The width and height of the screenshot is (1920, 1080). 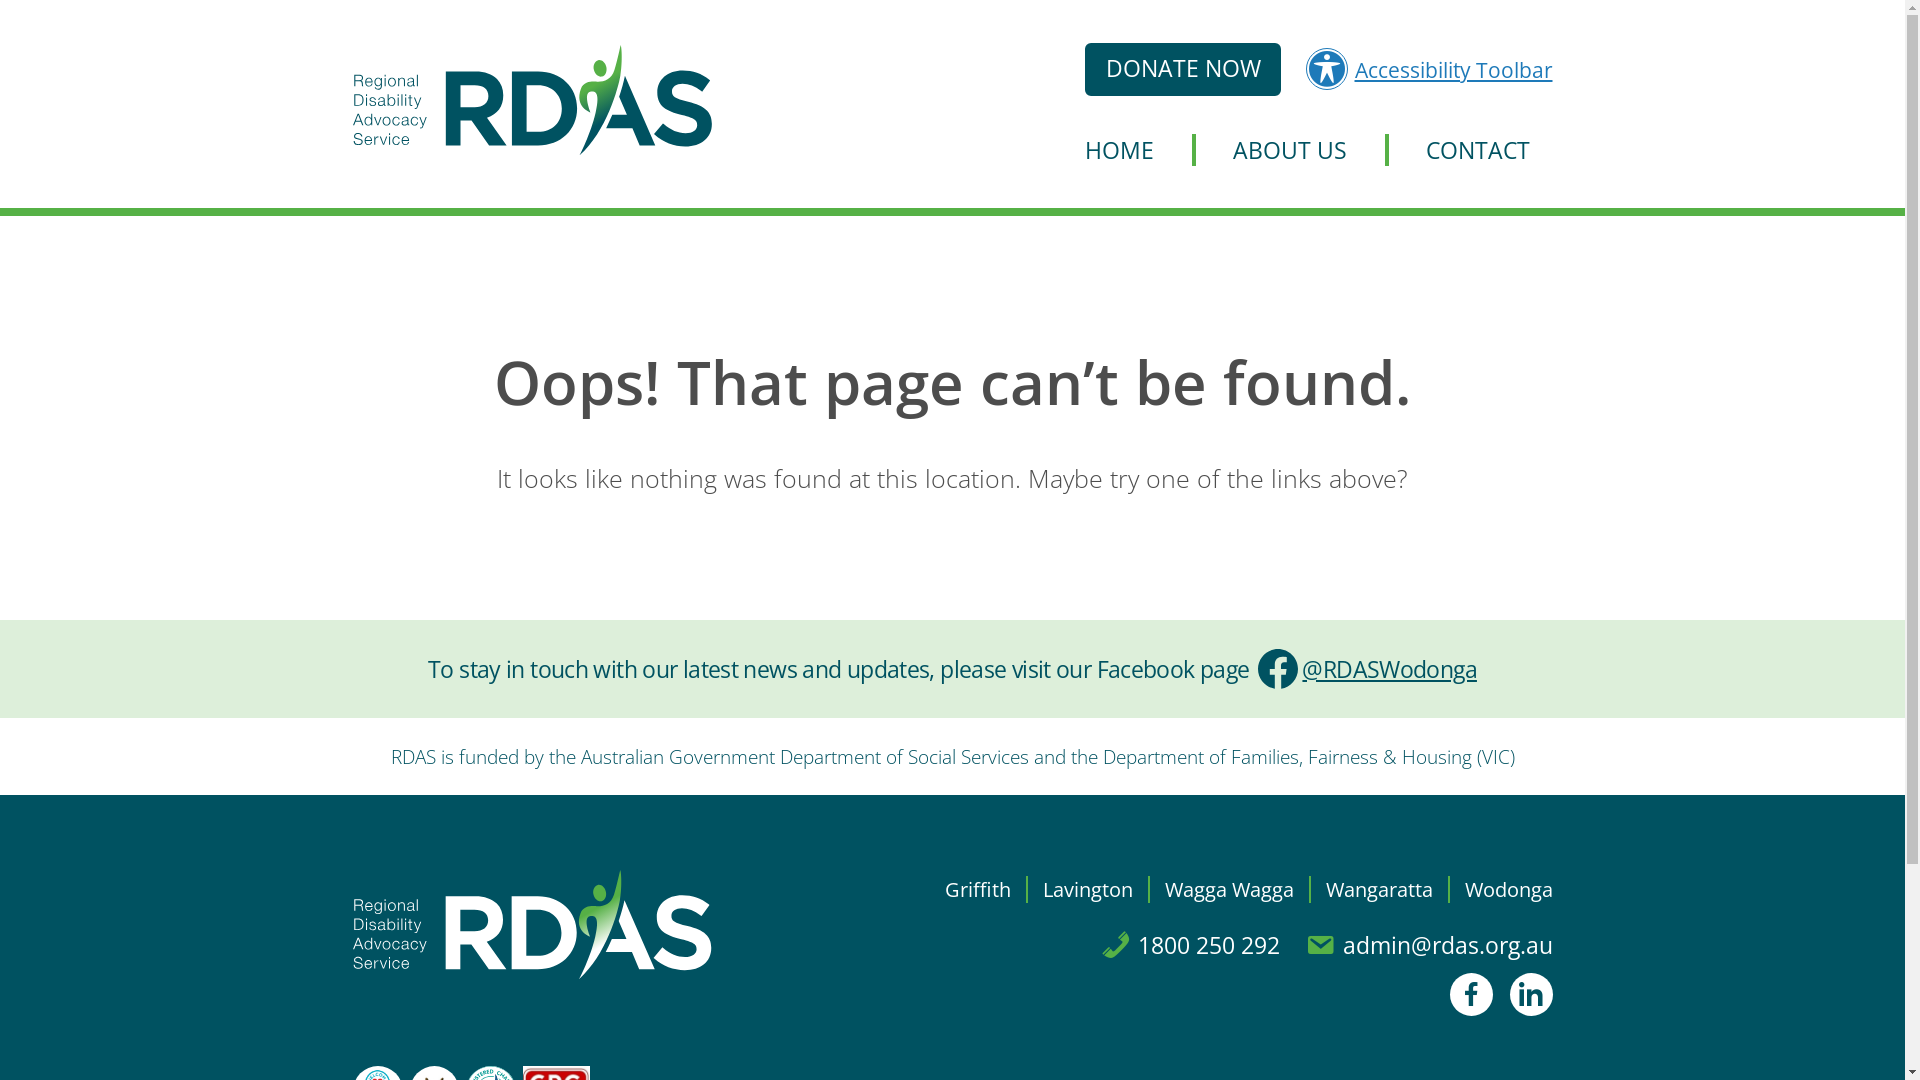 I want to click on @RDASWodonga, so click(x=1366, y=668).